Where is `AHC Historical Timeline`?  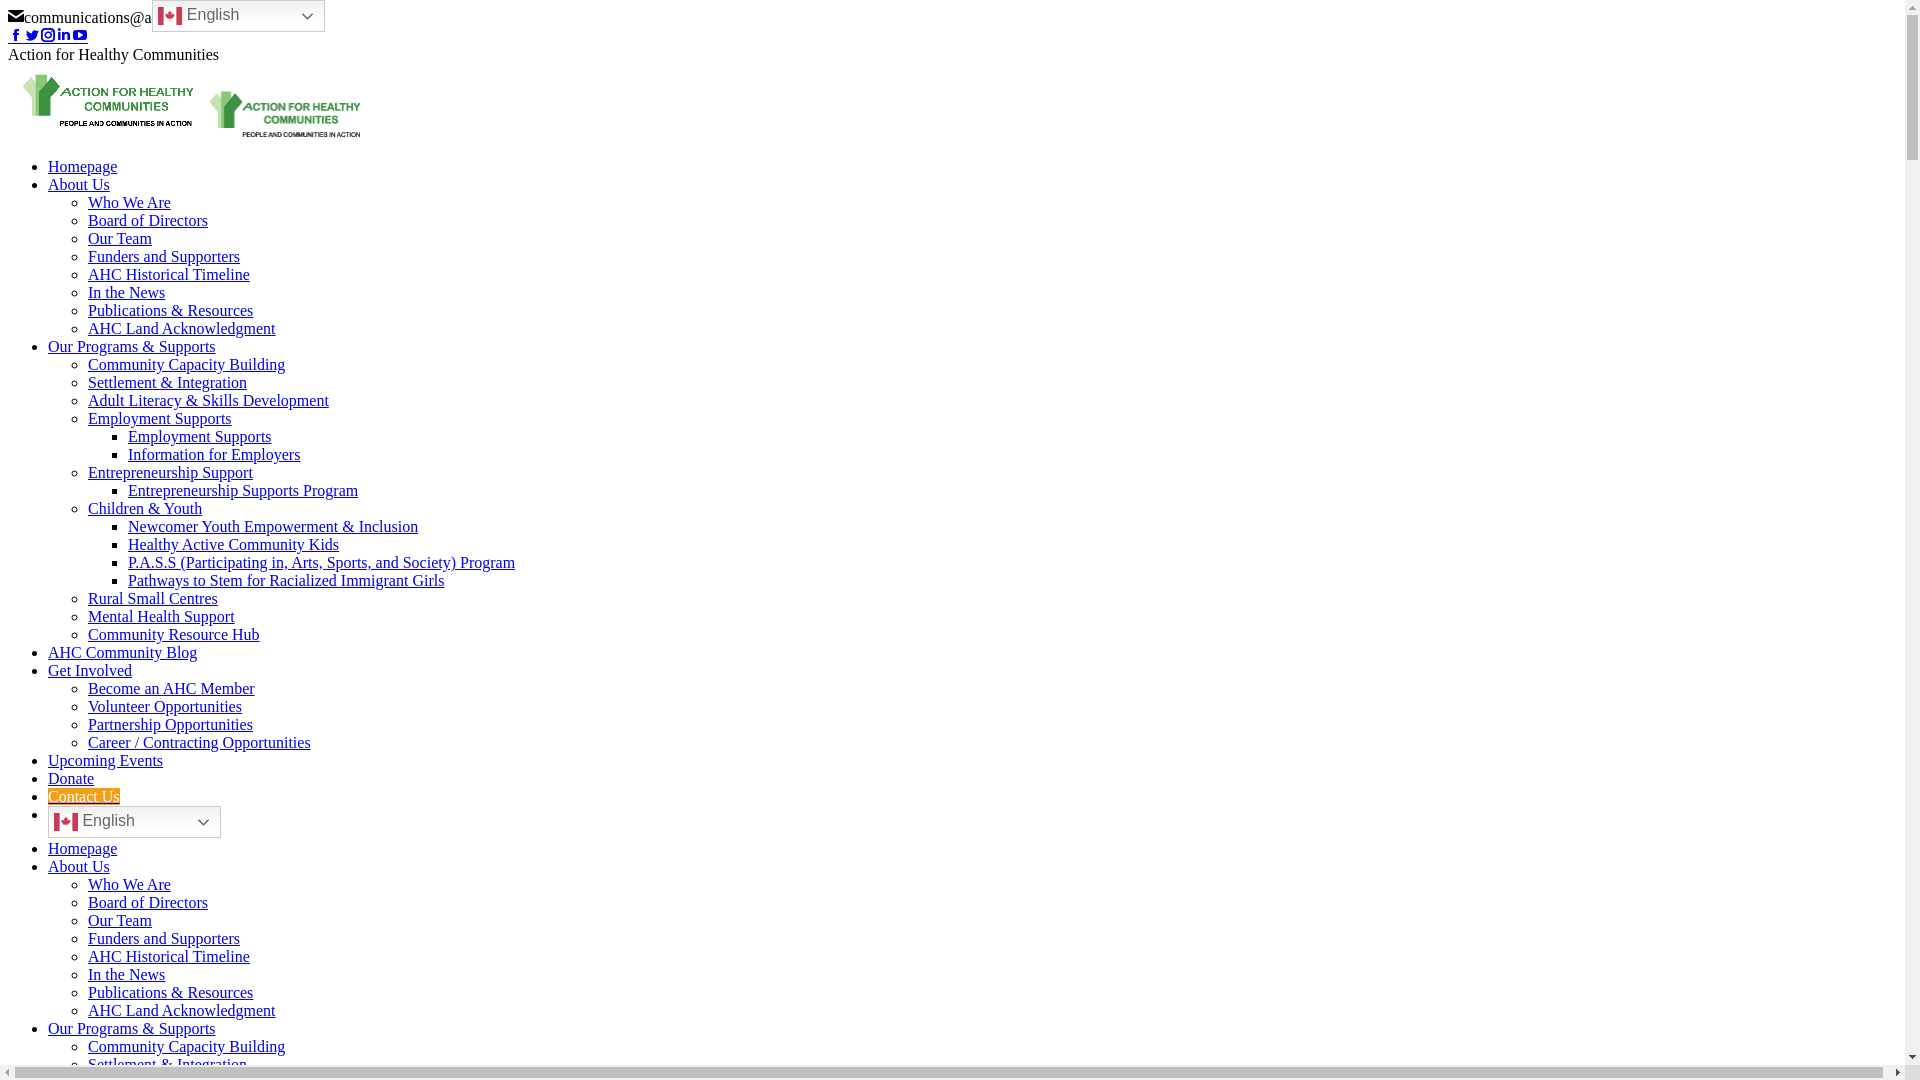 AHC Historical Timeline is located at coordinates (169, 956).